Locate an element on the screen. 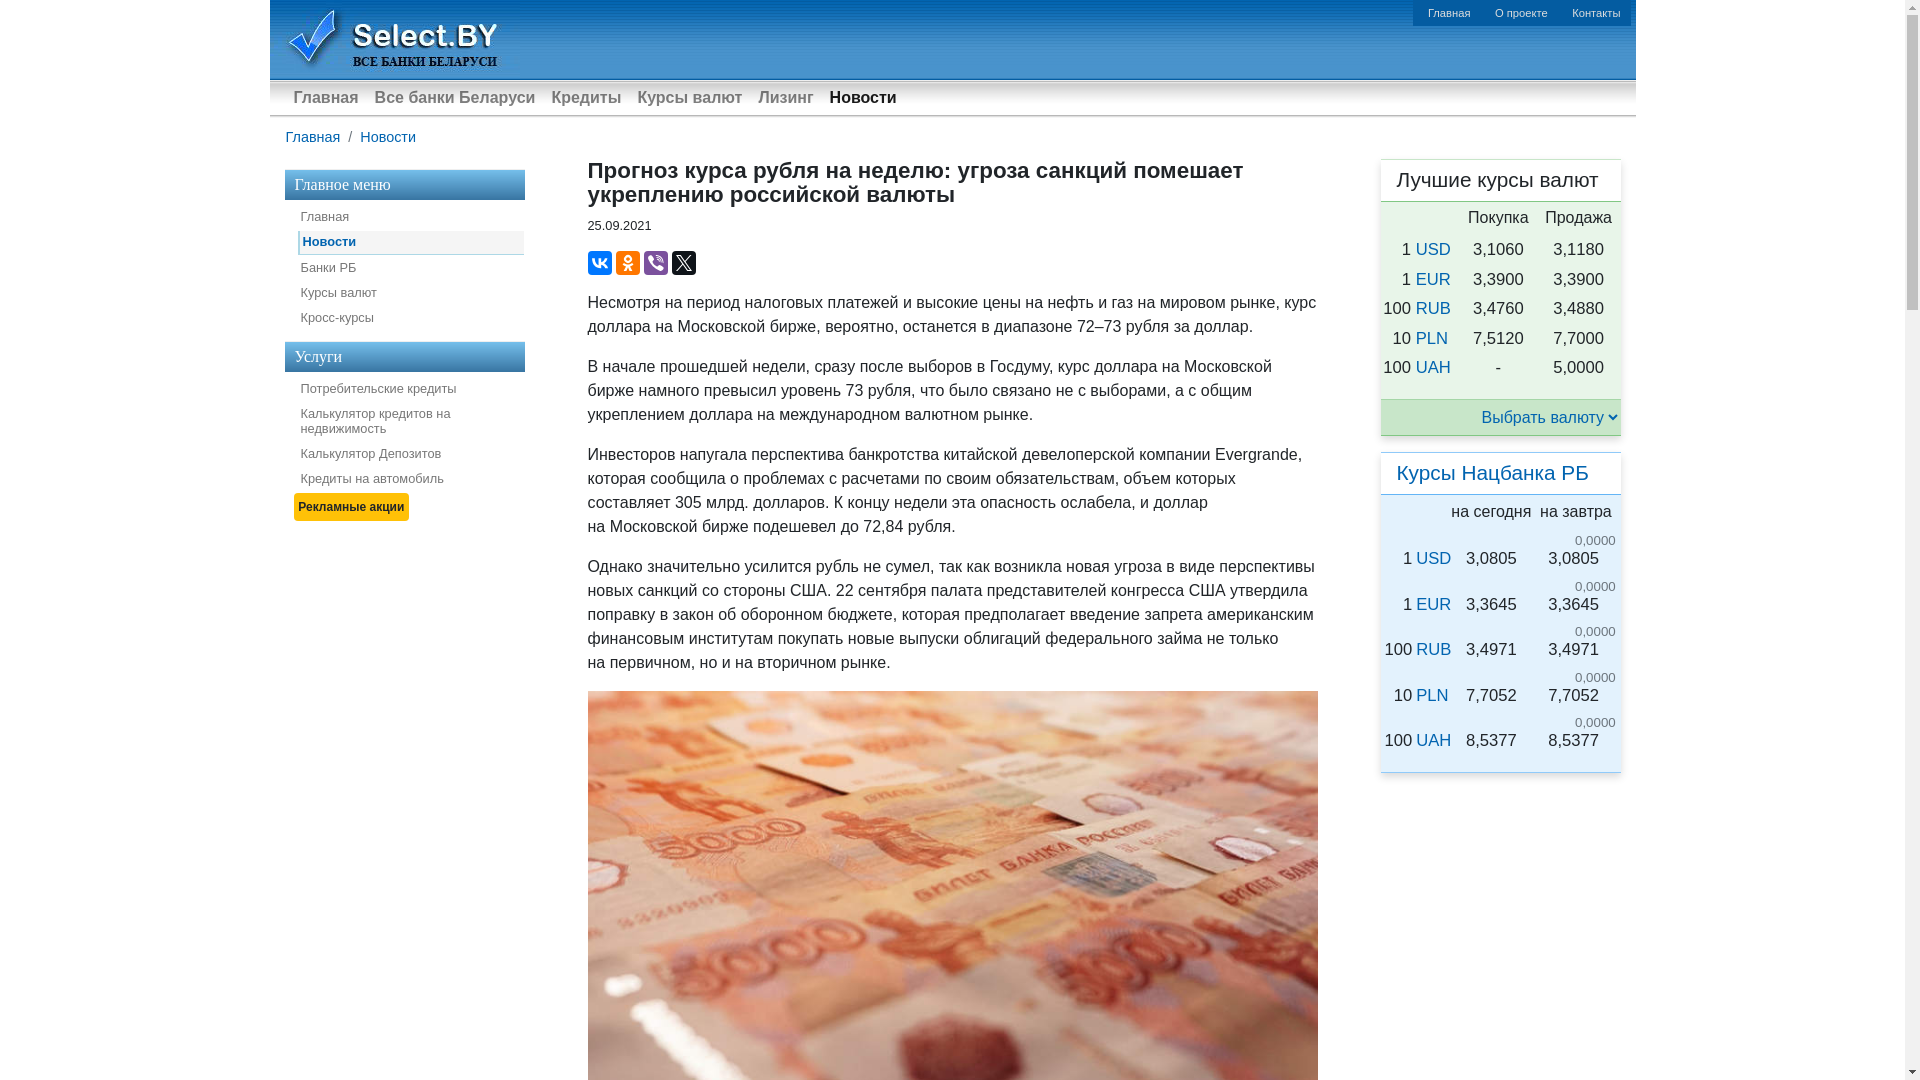 This screenshot has height=1080, width=1920. PLN is located at coordinates (1432, 962).